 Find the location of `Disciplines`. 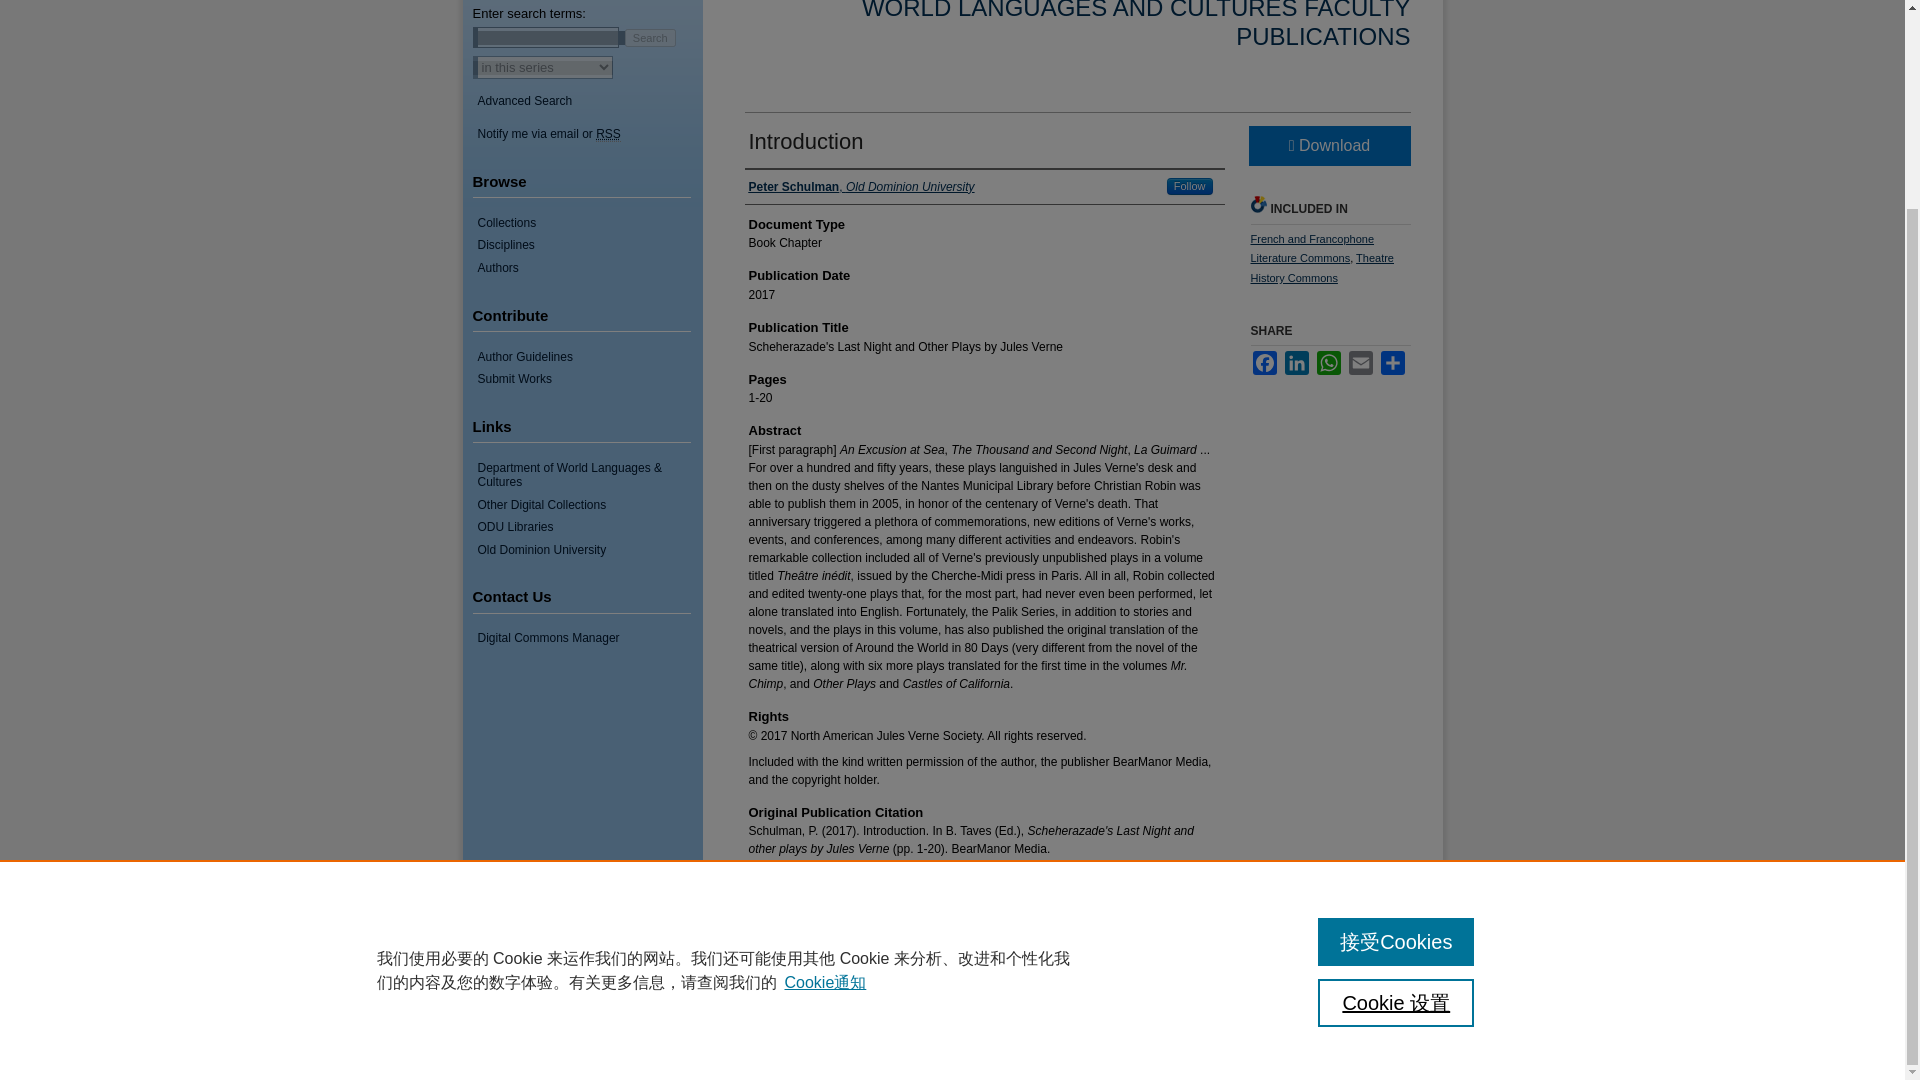

Disciplines is located at coordinates (590, 244).